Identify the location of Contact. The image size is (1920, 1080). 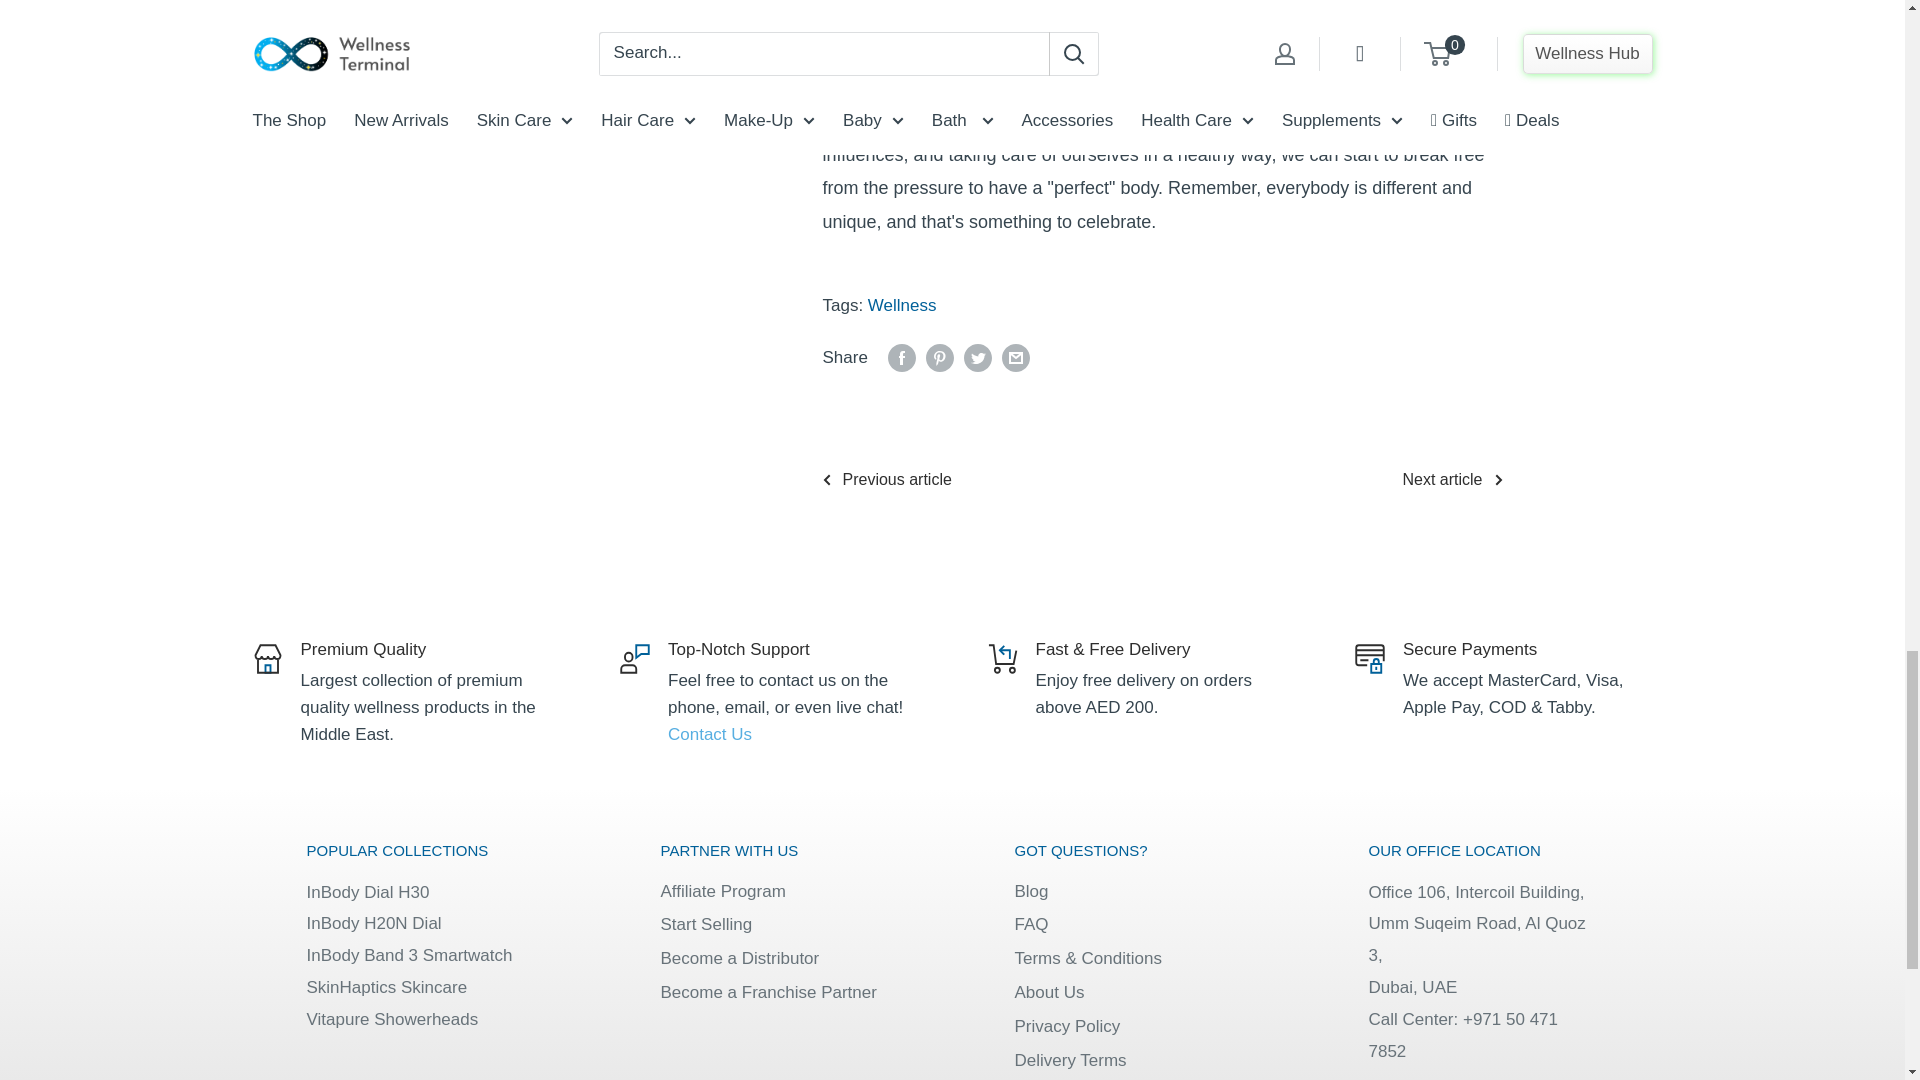
(710, 734).